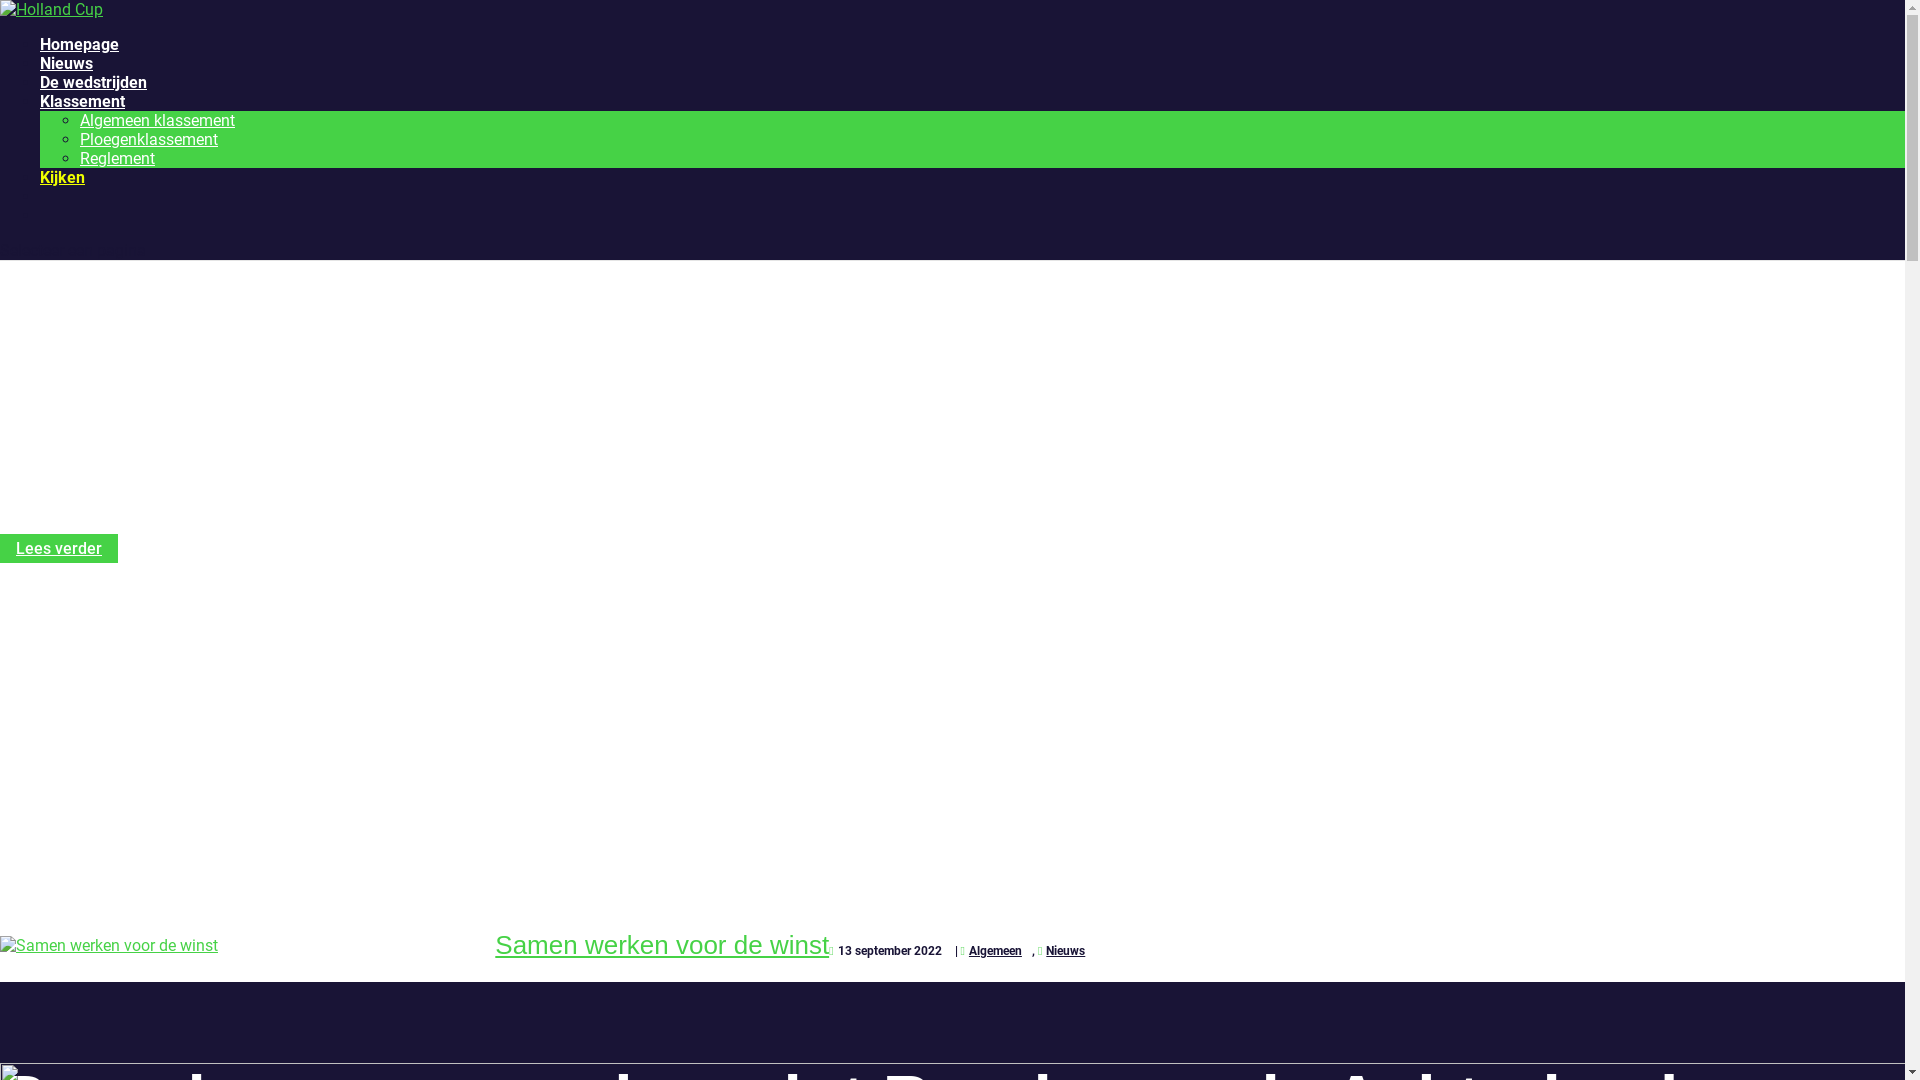 This screenshot has height=1080, width=1920. What do you see at coordinates (1062, 951) in the screenshot?
I see `Nieuws` at bounding box center [1062, 951].